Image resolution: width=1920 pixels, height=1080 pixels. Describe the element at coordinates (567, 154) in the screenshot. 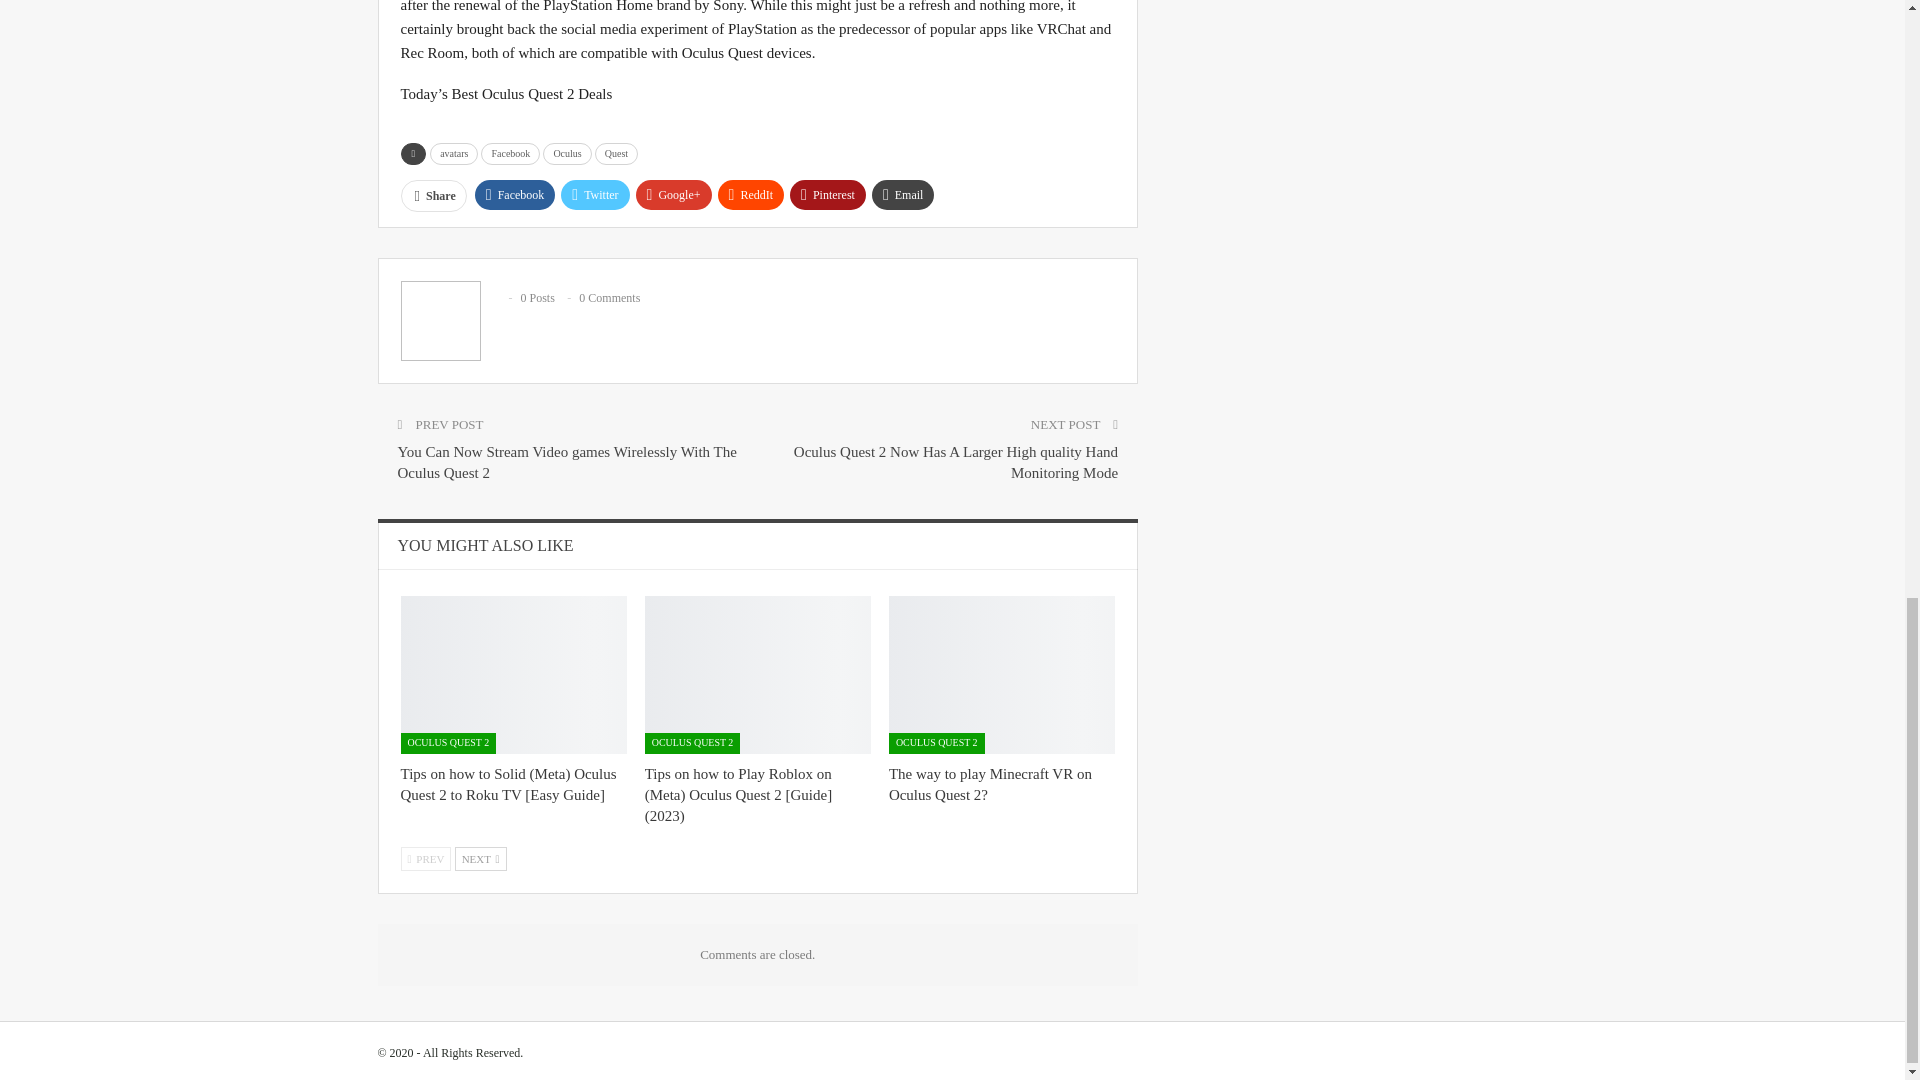

I see `Oculus` at that location.